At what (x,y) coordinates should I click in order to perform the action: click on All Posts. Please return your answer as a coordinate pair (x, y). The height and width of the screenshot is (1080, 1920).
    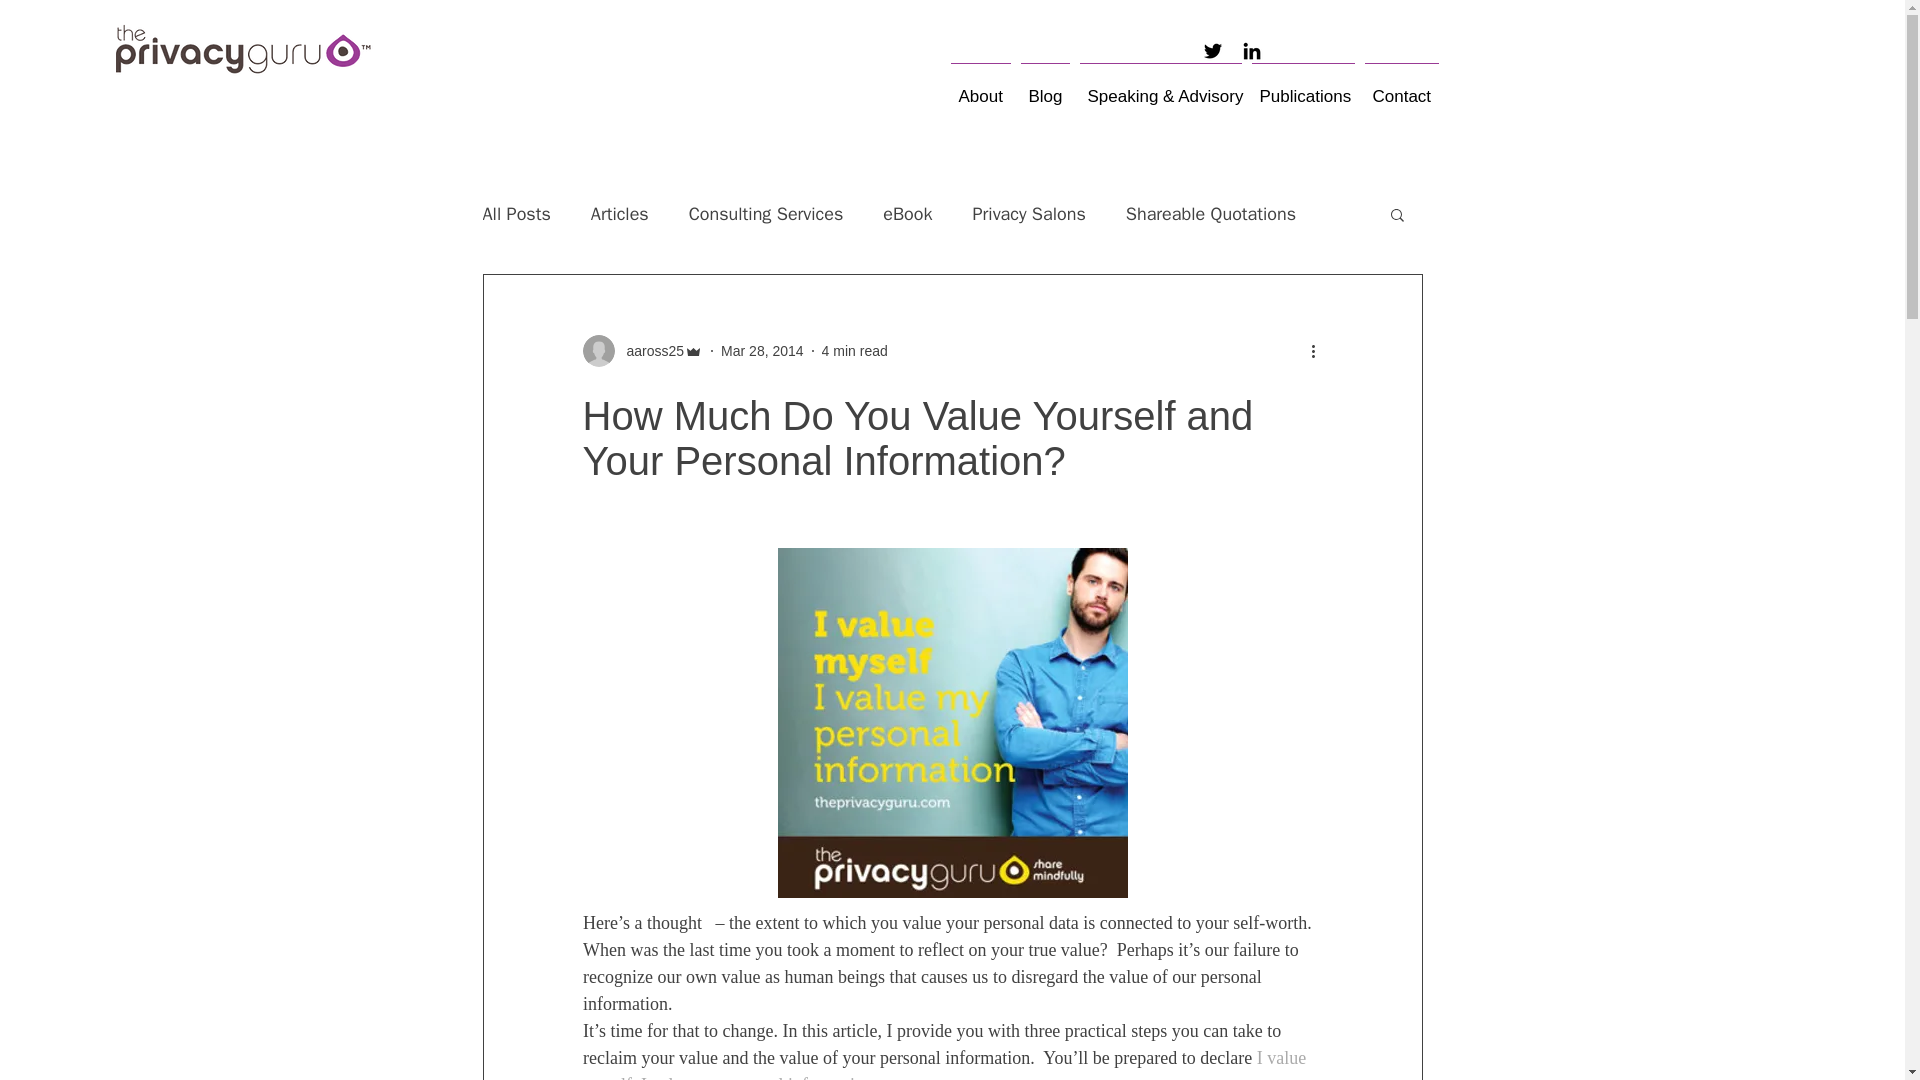
    Looking at the image, I should click on (515, 213).